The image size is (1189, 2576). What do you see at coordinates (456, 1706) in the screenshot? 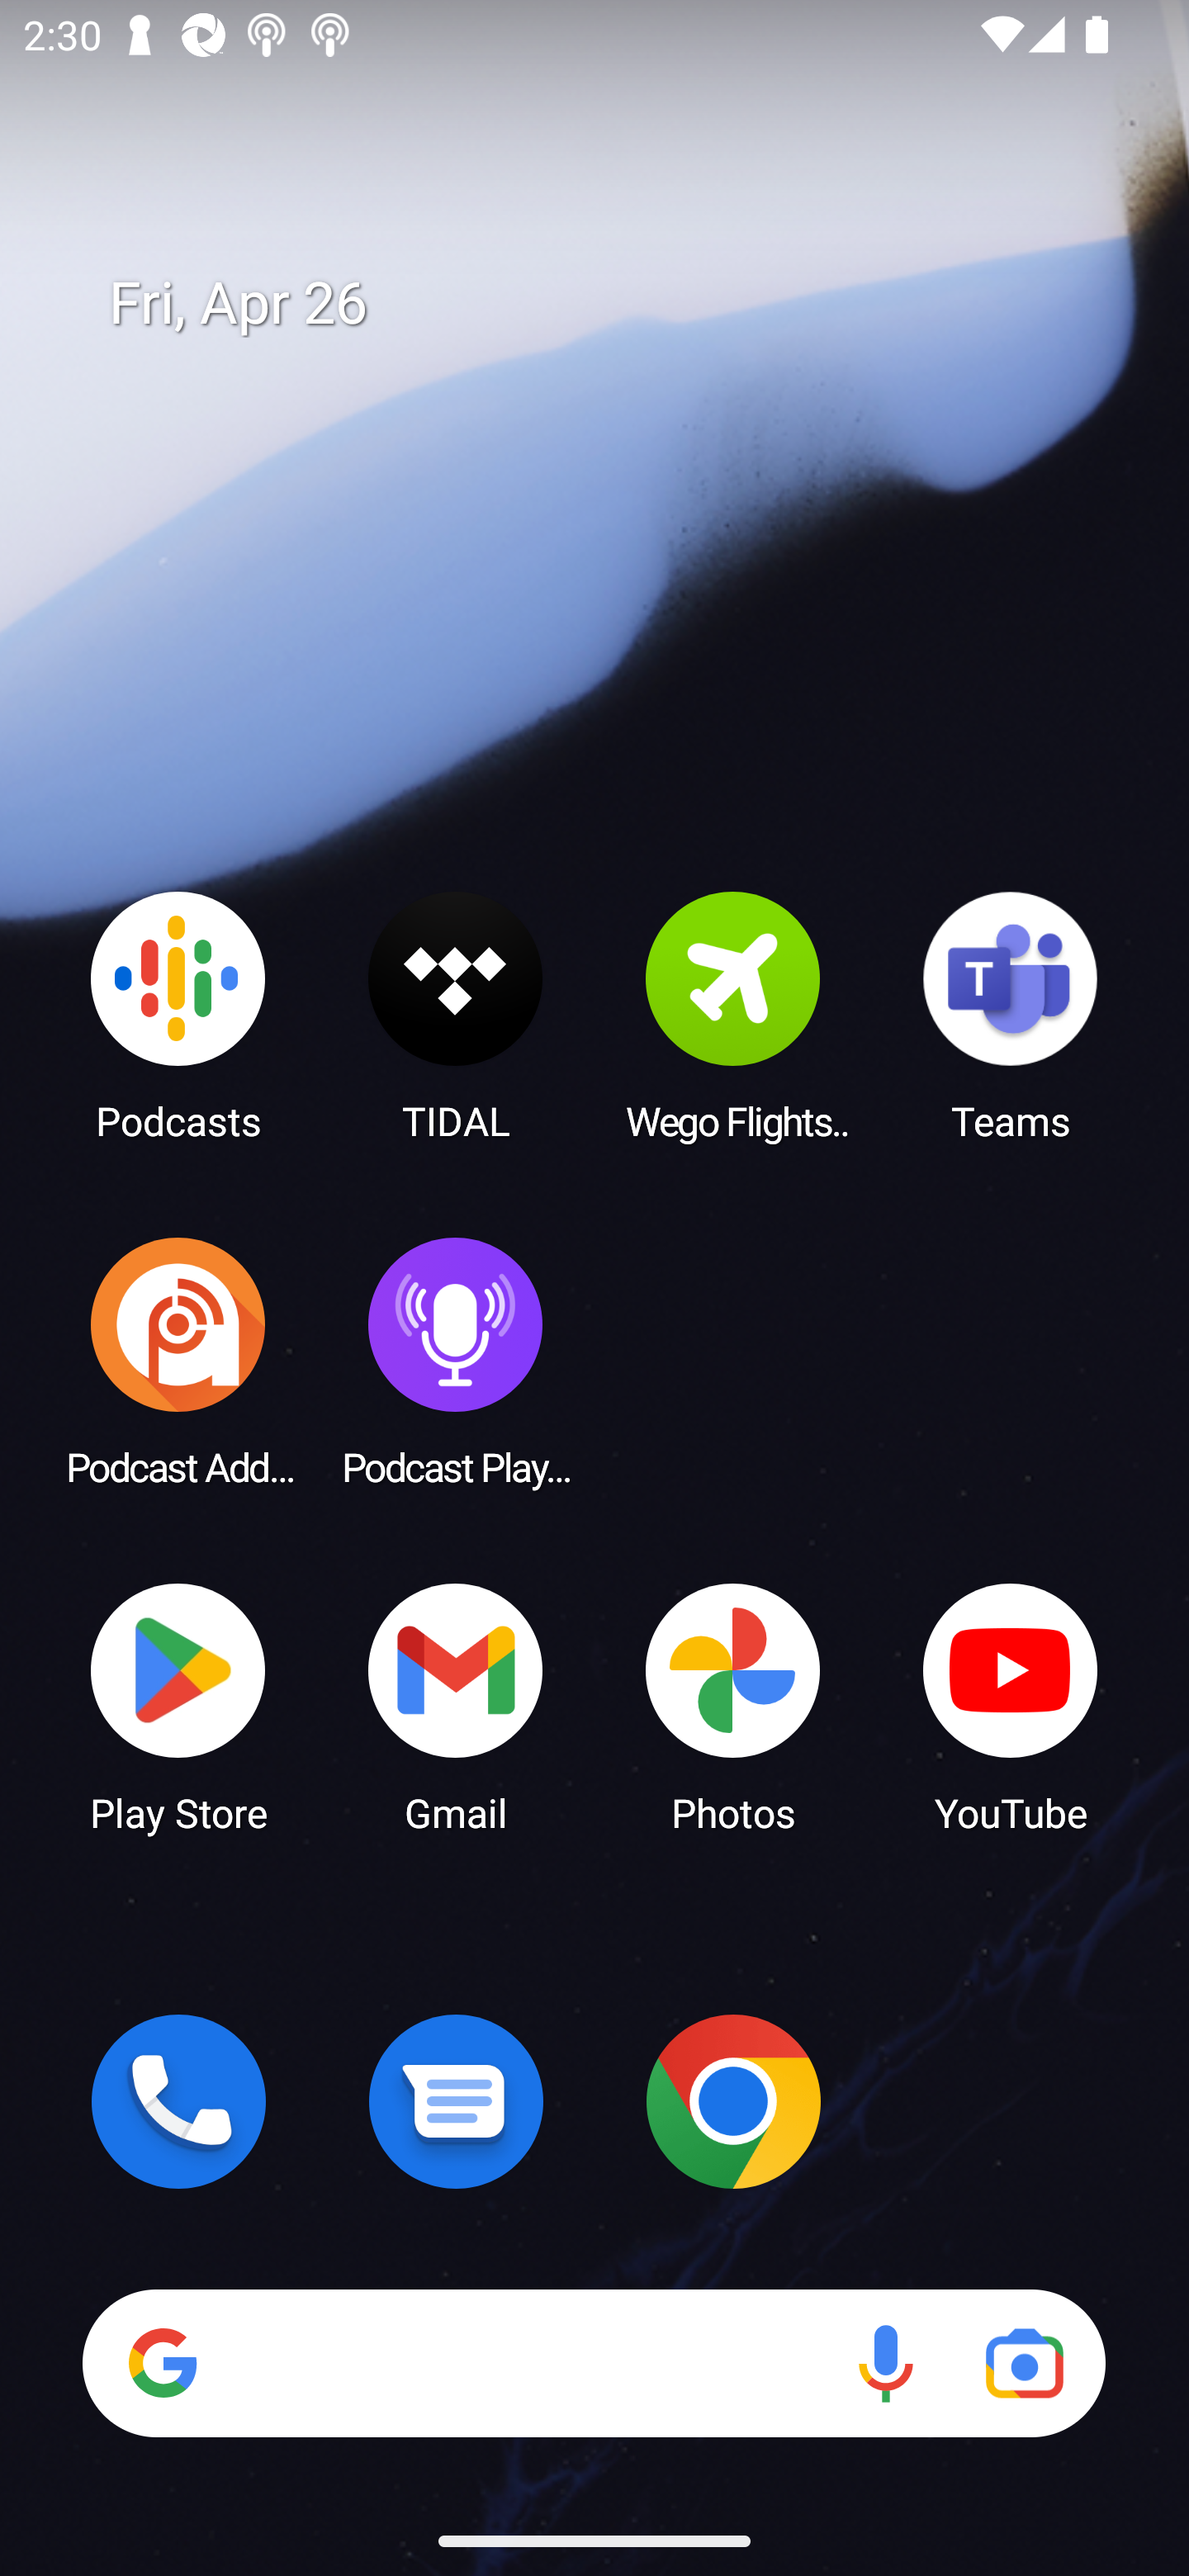
I see `Gmail` at bounding box center [456, 1706].